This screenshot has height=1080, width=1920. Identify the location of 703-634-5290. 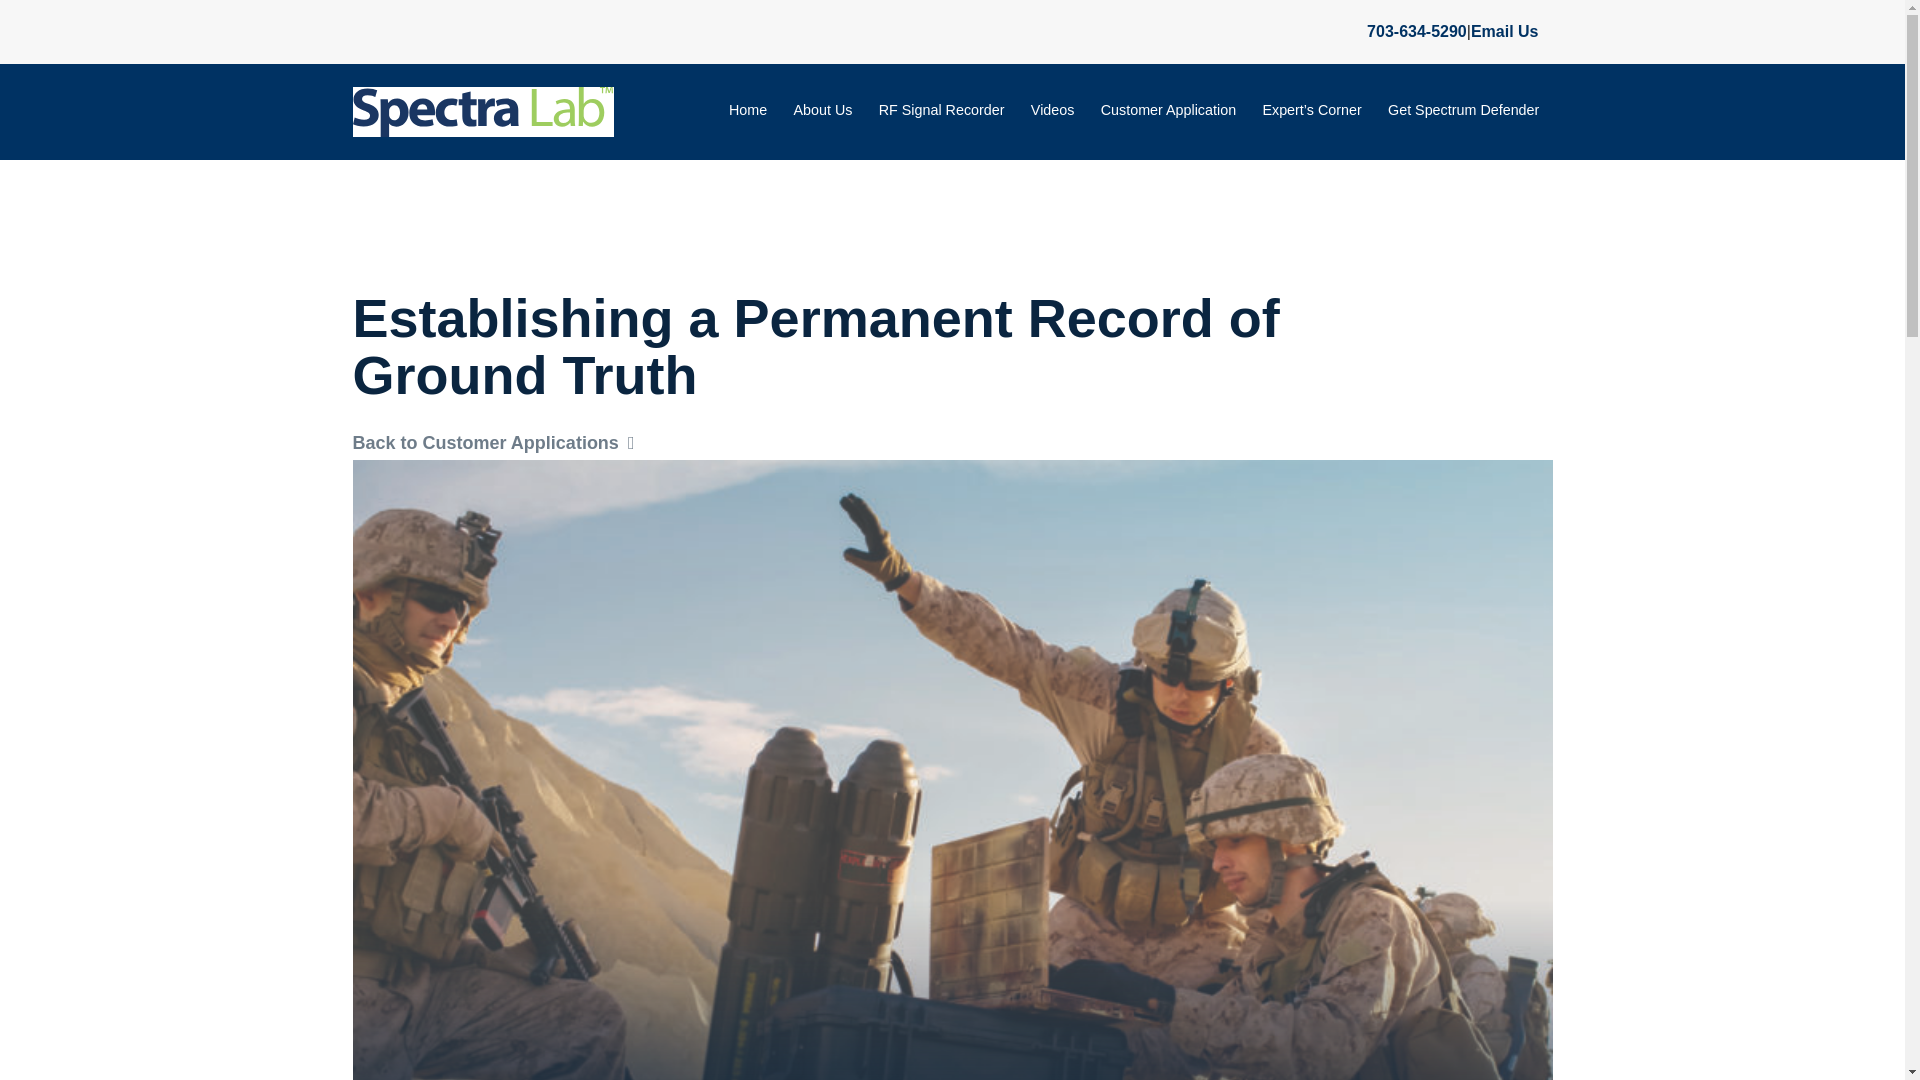
(1416, 30).